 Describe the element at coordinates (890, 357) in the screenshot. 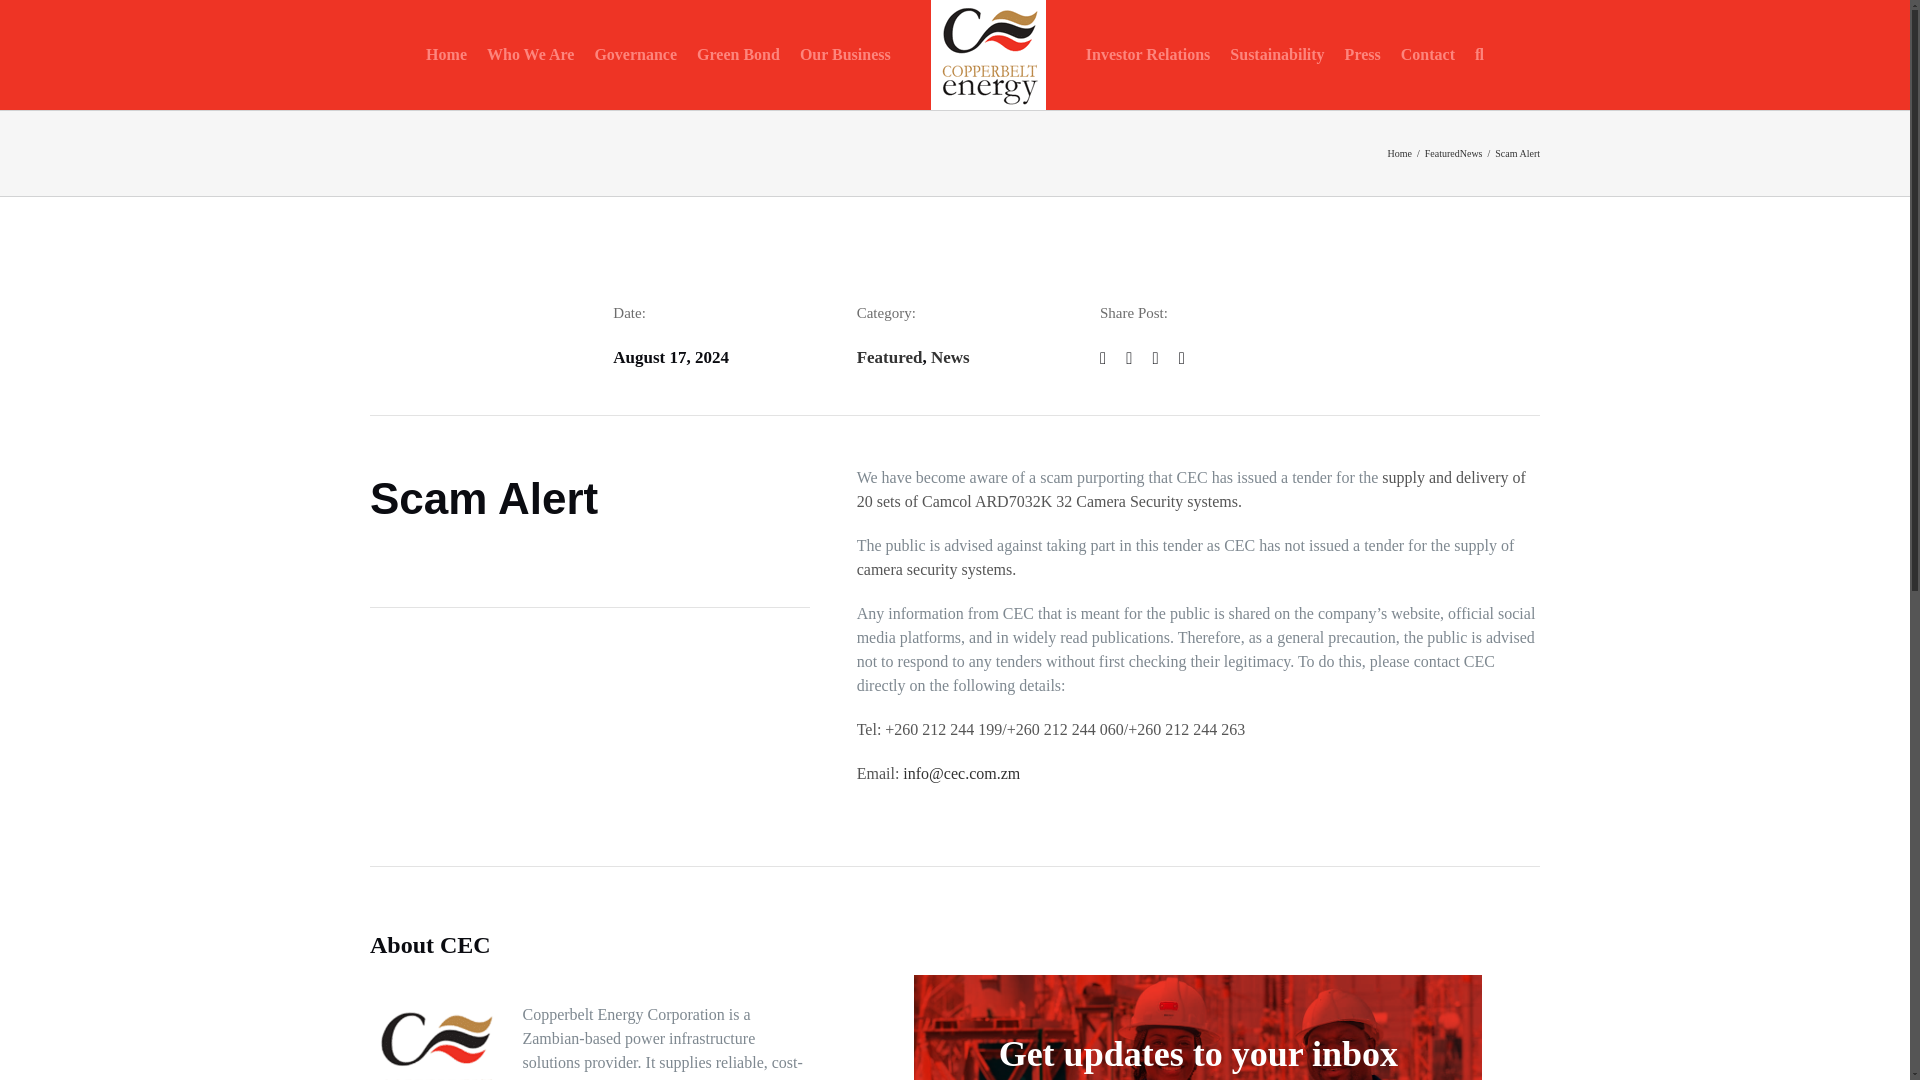

I see `Featured` at that location.